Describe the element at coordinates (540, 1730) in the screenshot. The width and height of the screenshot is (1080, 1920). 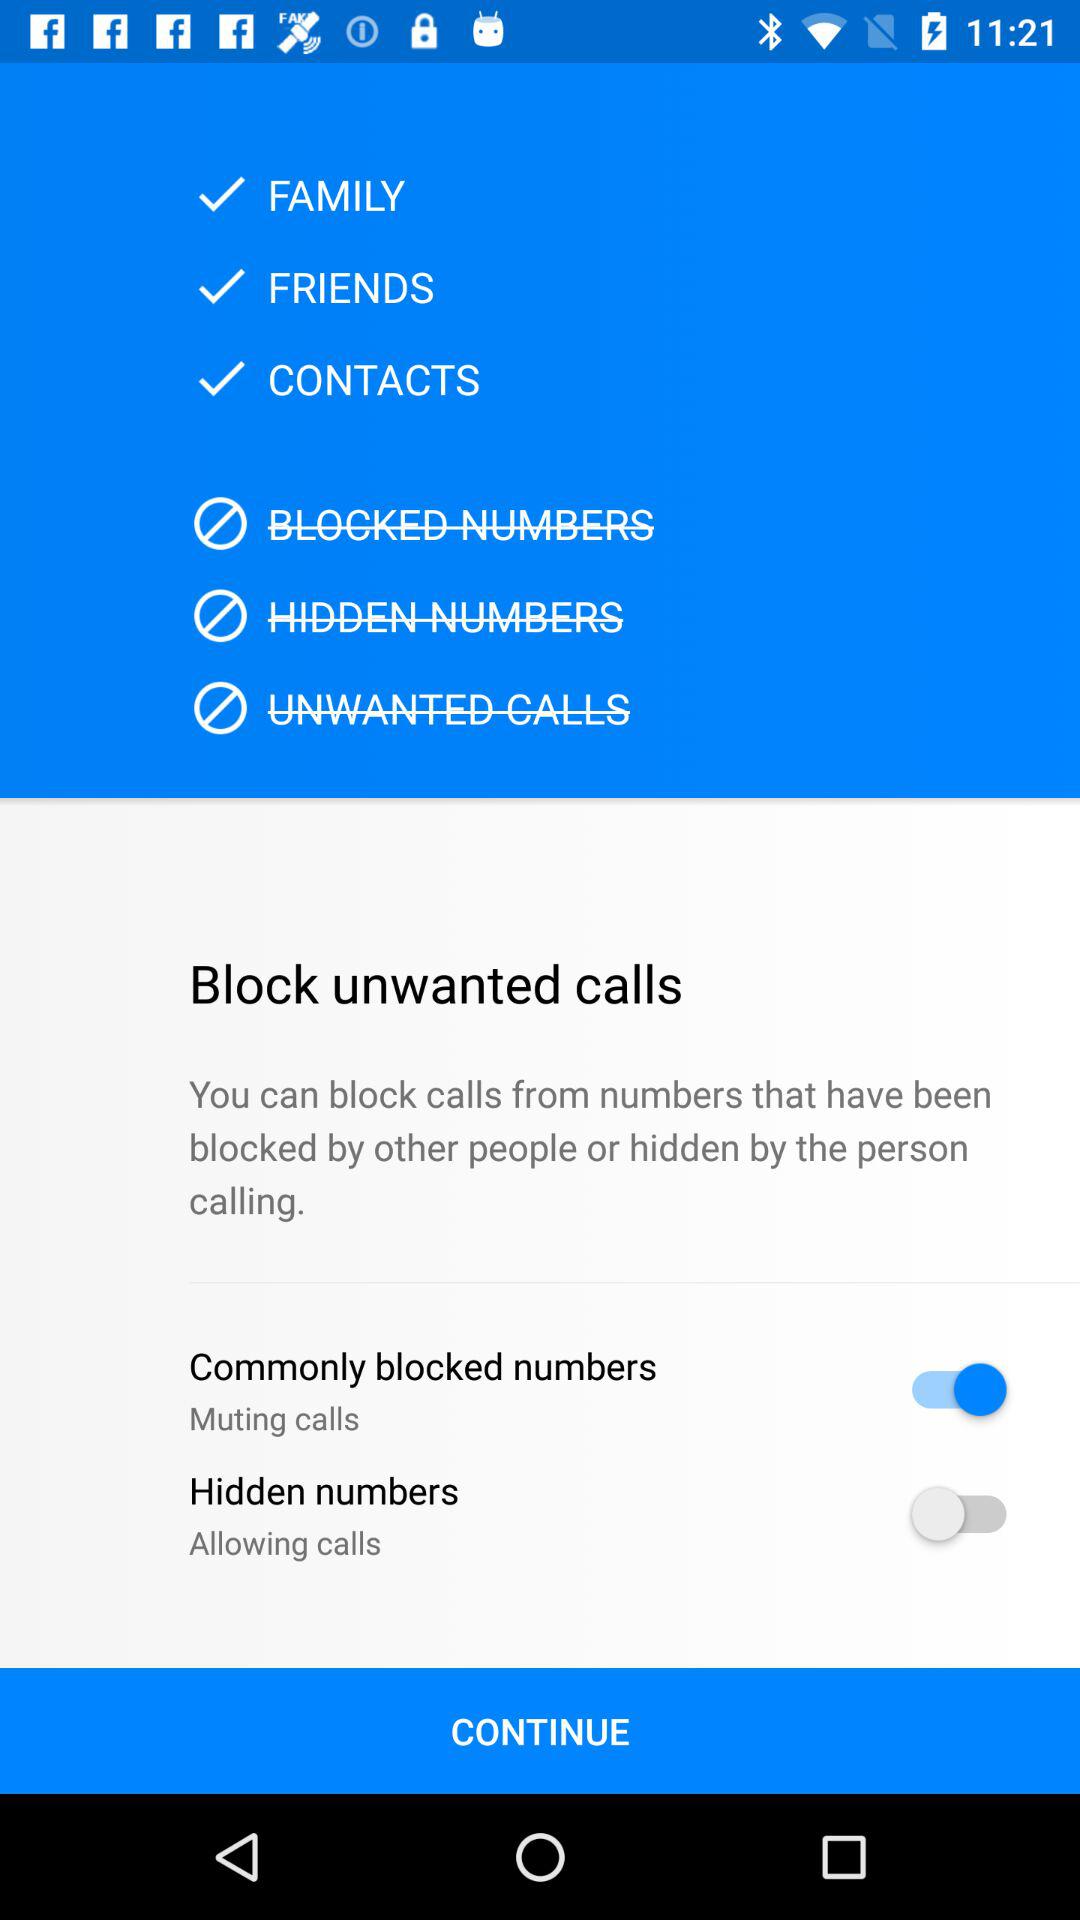
I see `select continue` at that location.